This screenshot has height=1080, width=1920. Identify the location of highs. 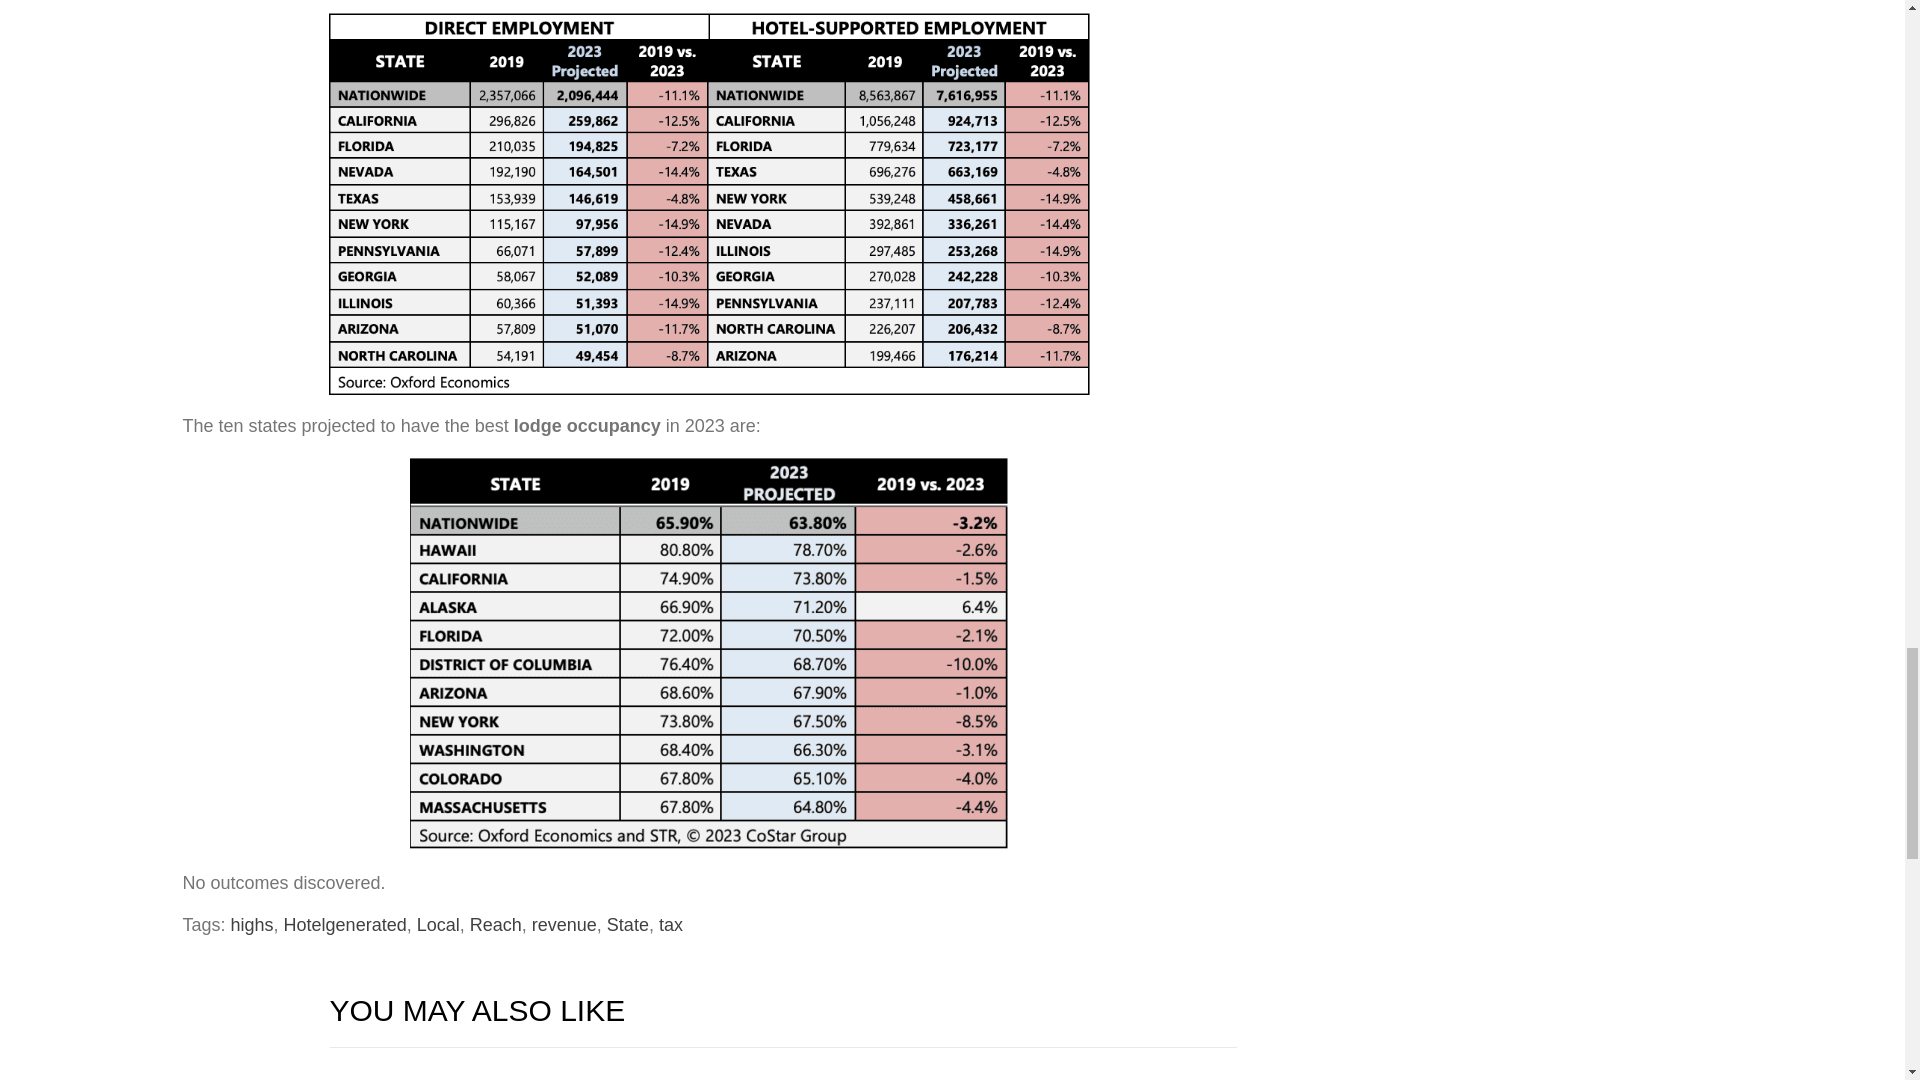
(252, 924).